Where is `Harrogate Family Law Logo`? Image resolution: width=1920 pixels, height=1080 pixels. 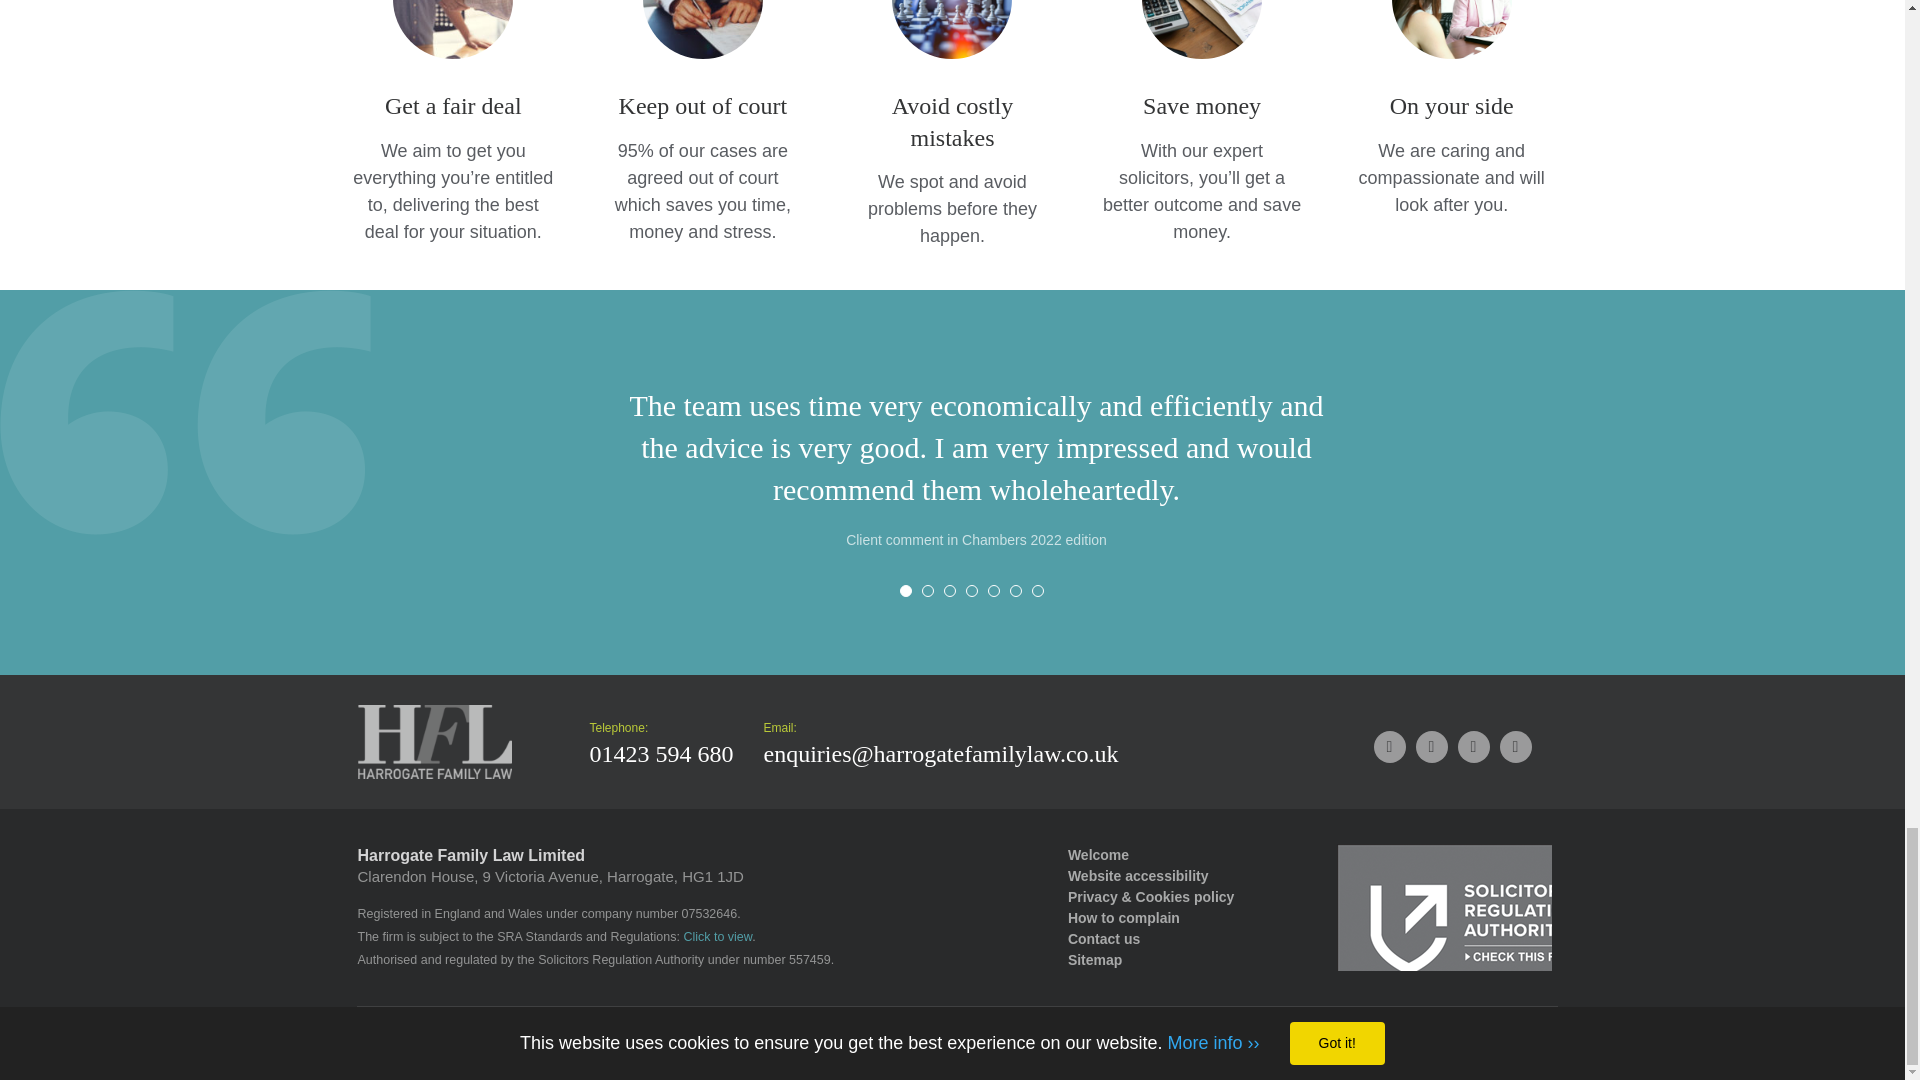
Harrogate Family Law Logo is located at coordinates (434, 742).